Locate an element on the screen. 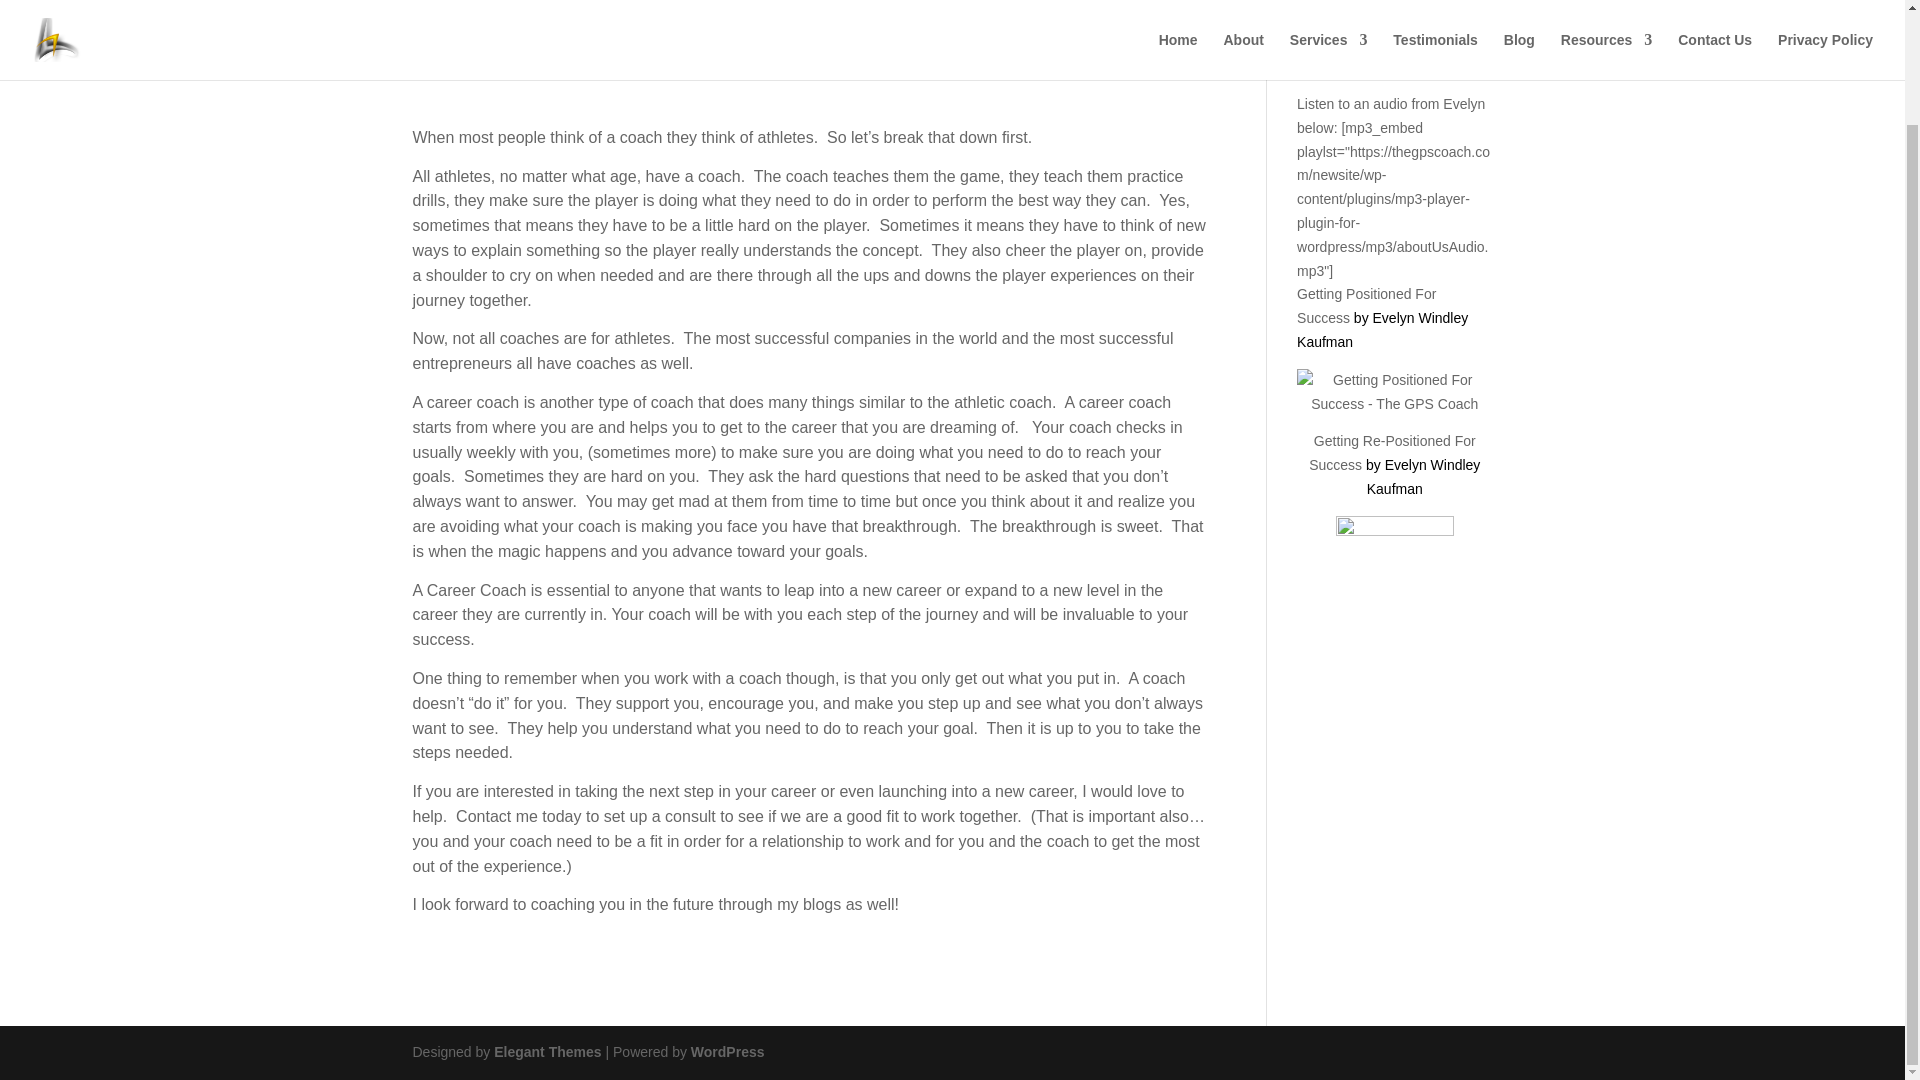 This screenshot has width=1920, height=1080. Posts by Evelyn Kaufman is located at coordinates (482, 62).